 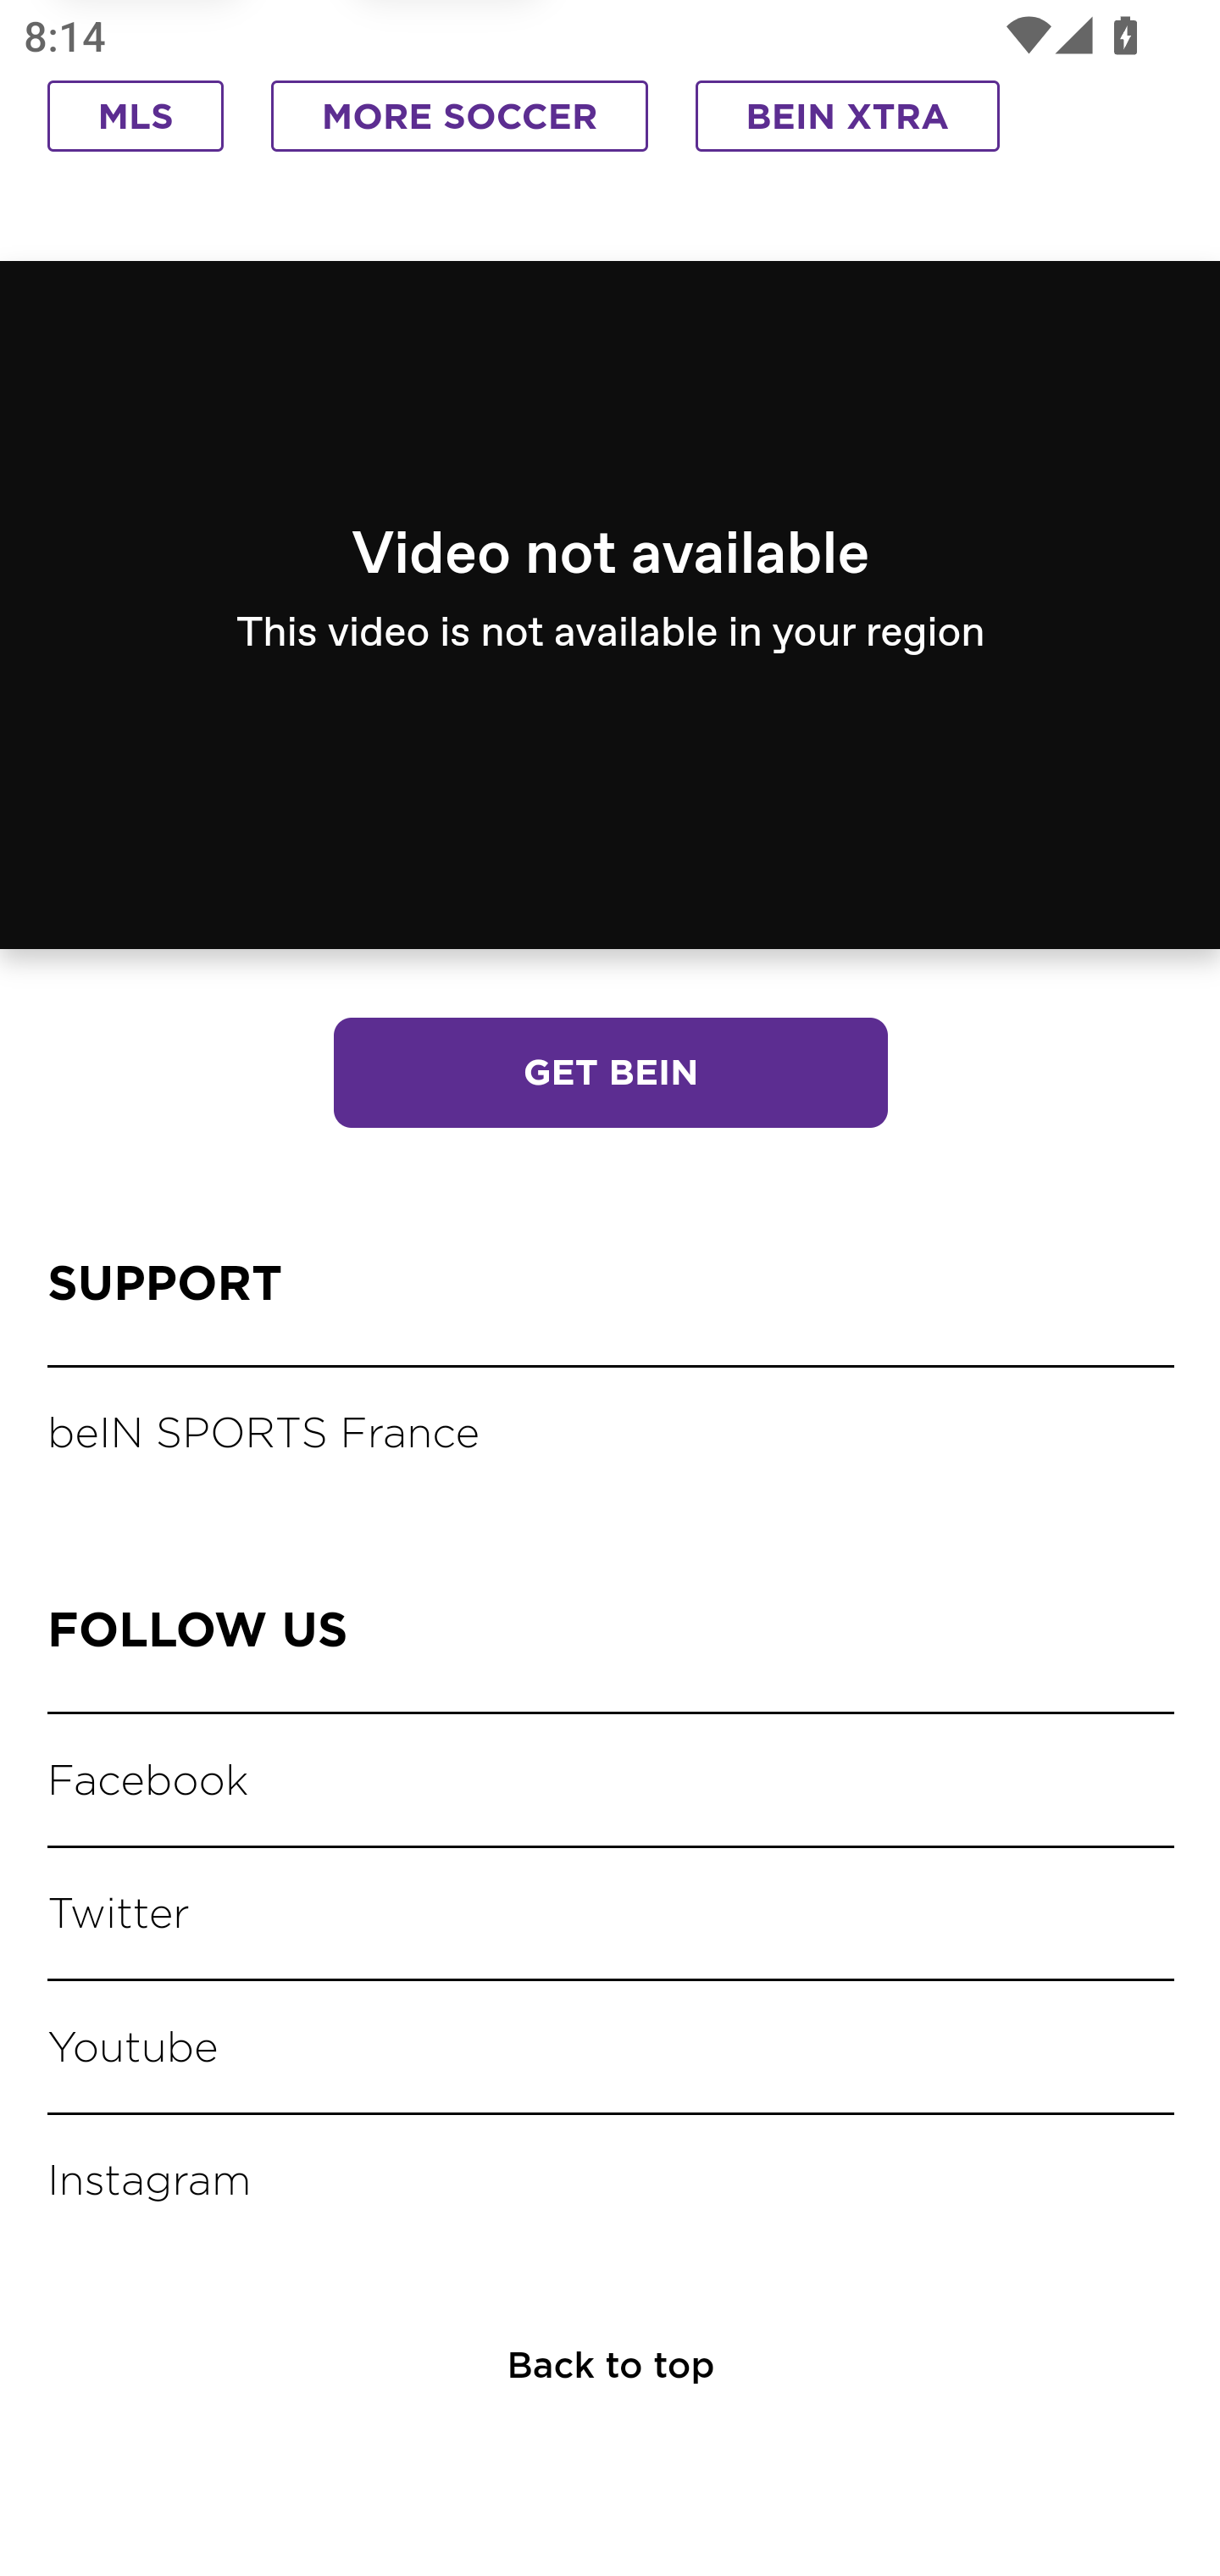 I want to click on BEIN XTRA, so click(x=848, y=119).